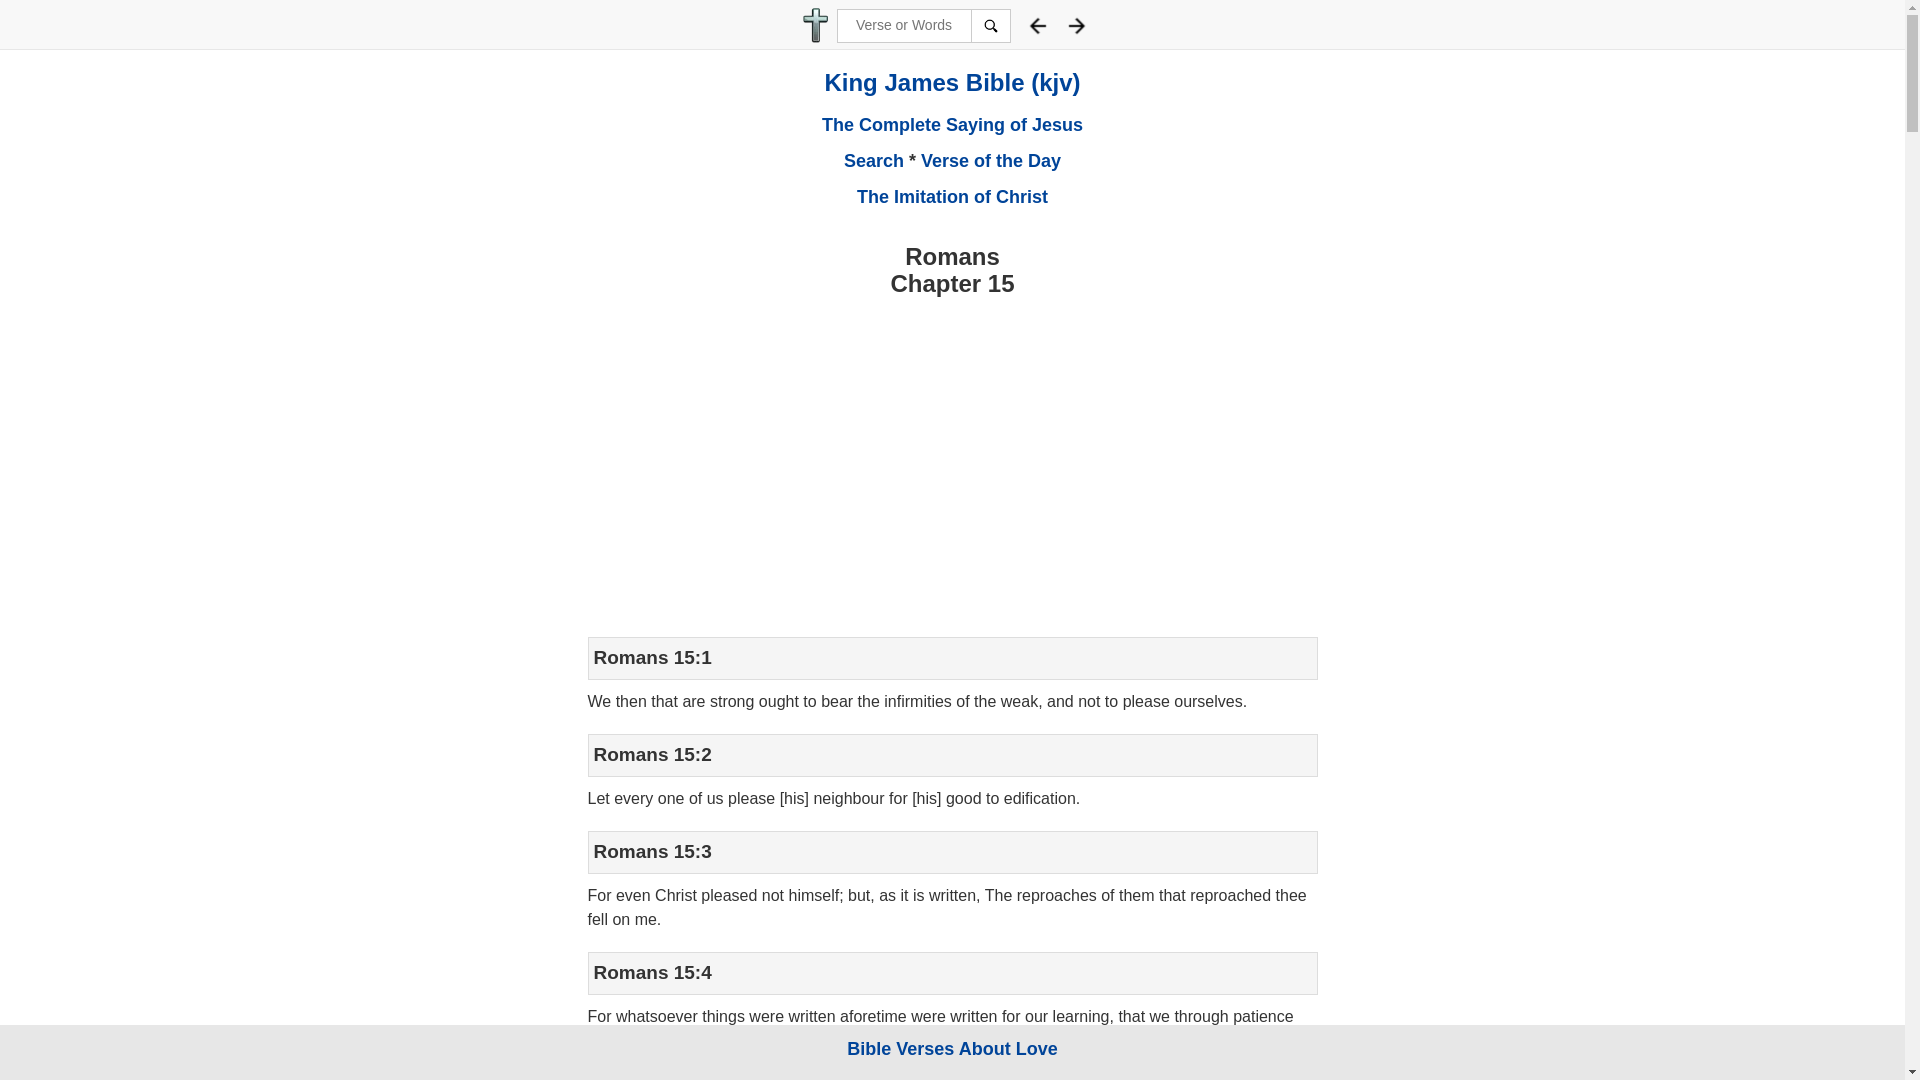 This screenshot has width=1920, height=1080. I want to click on search, so click(989, 26).